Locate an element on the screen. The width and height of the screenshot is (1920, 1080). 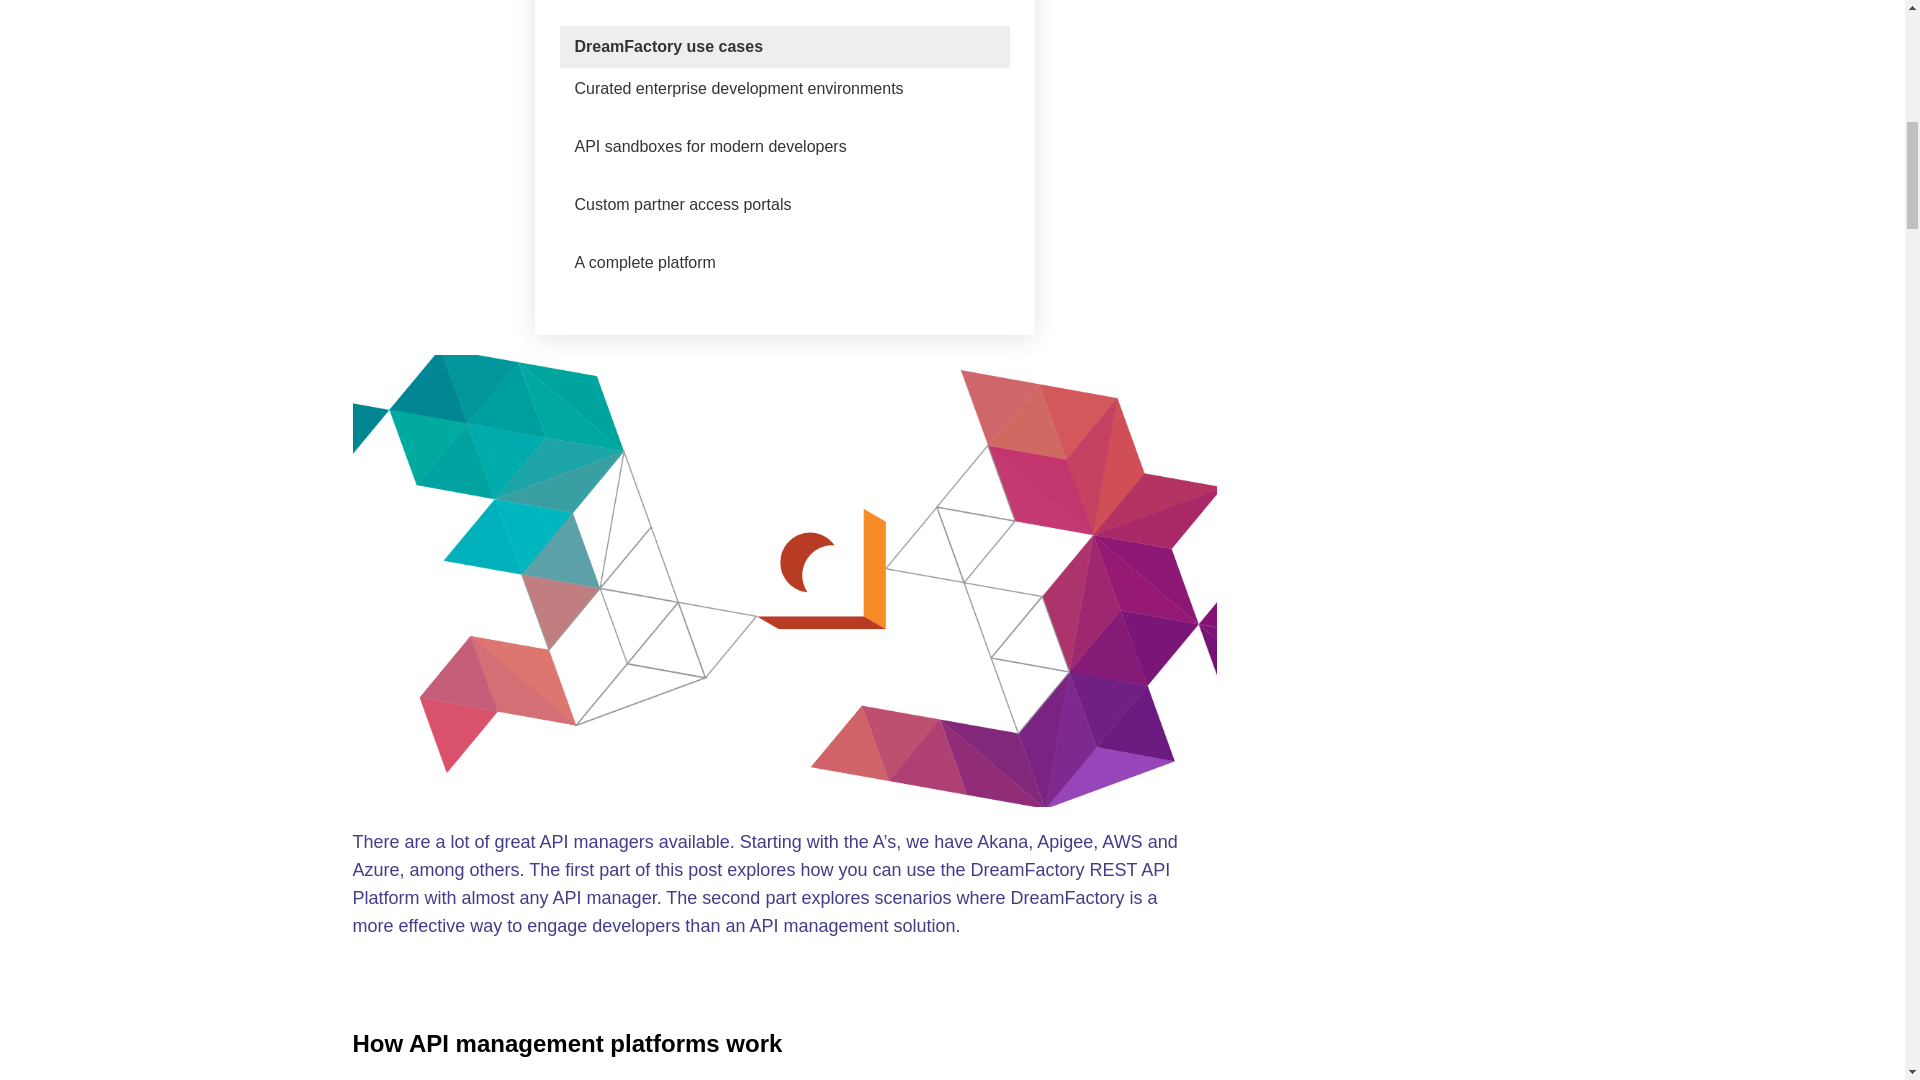
API sandboxes for modern developers is located at coordinates (710, 146).